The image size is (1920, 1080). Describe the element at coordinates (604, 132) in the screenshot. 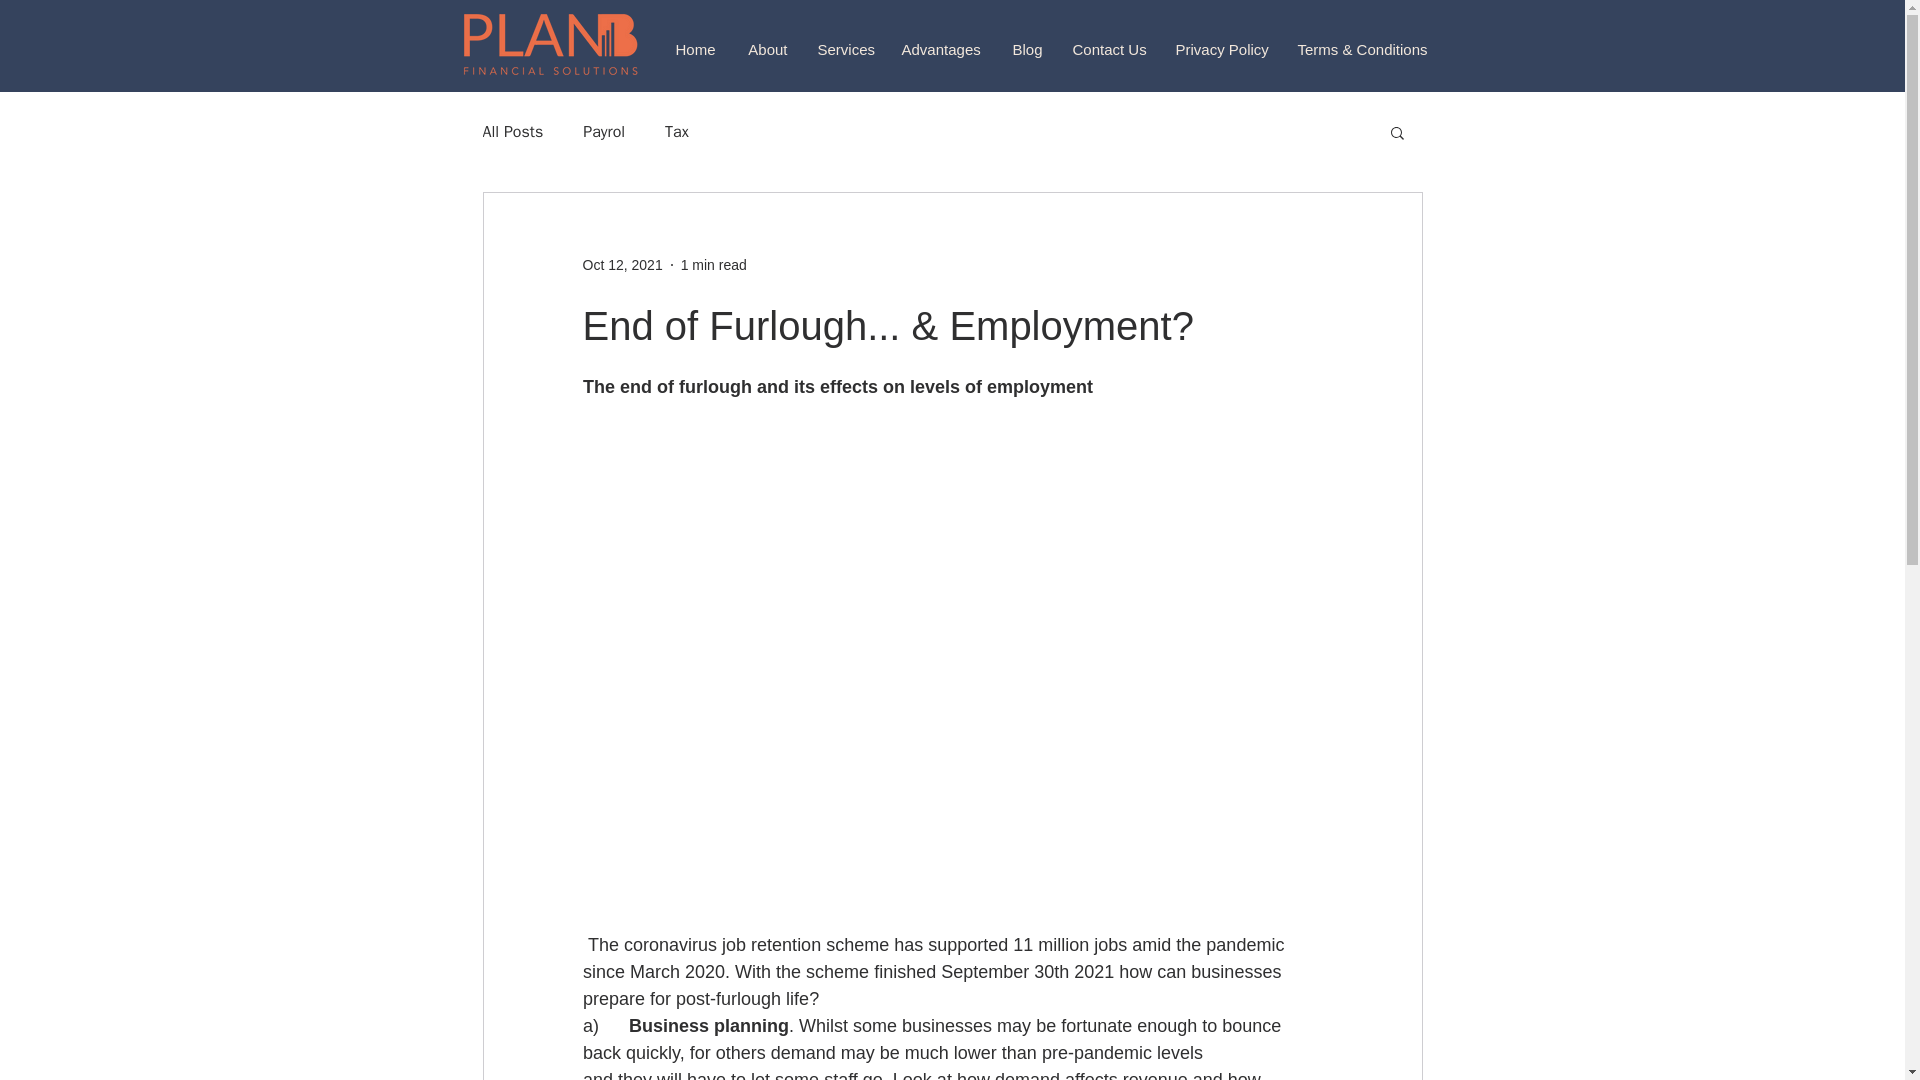

I see `Payrol` at that location.